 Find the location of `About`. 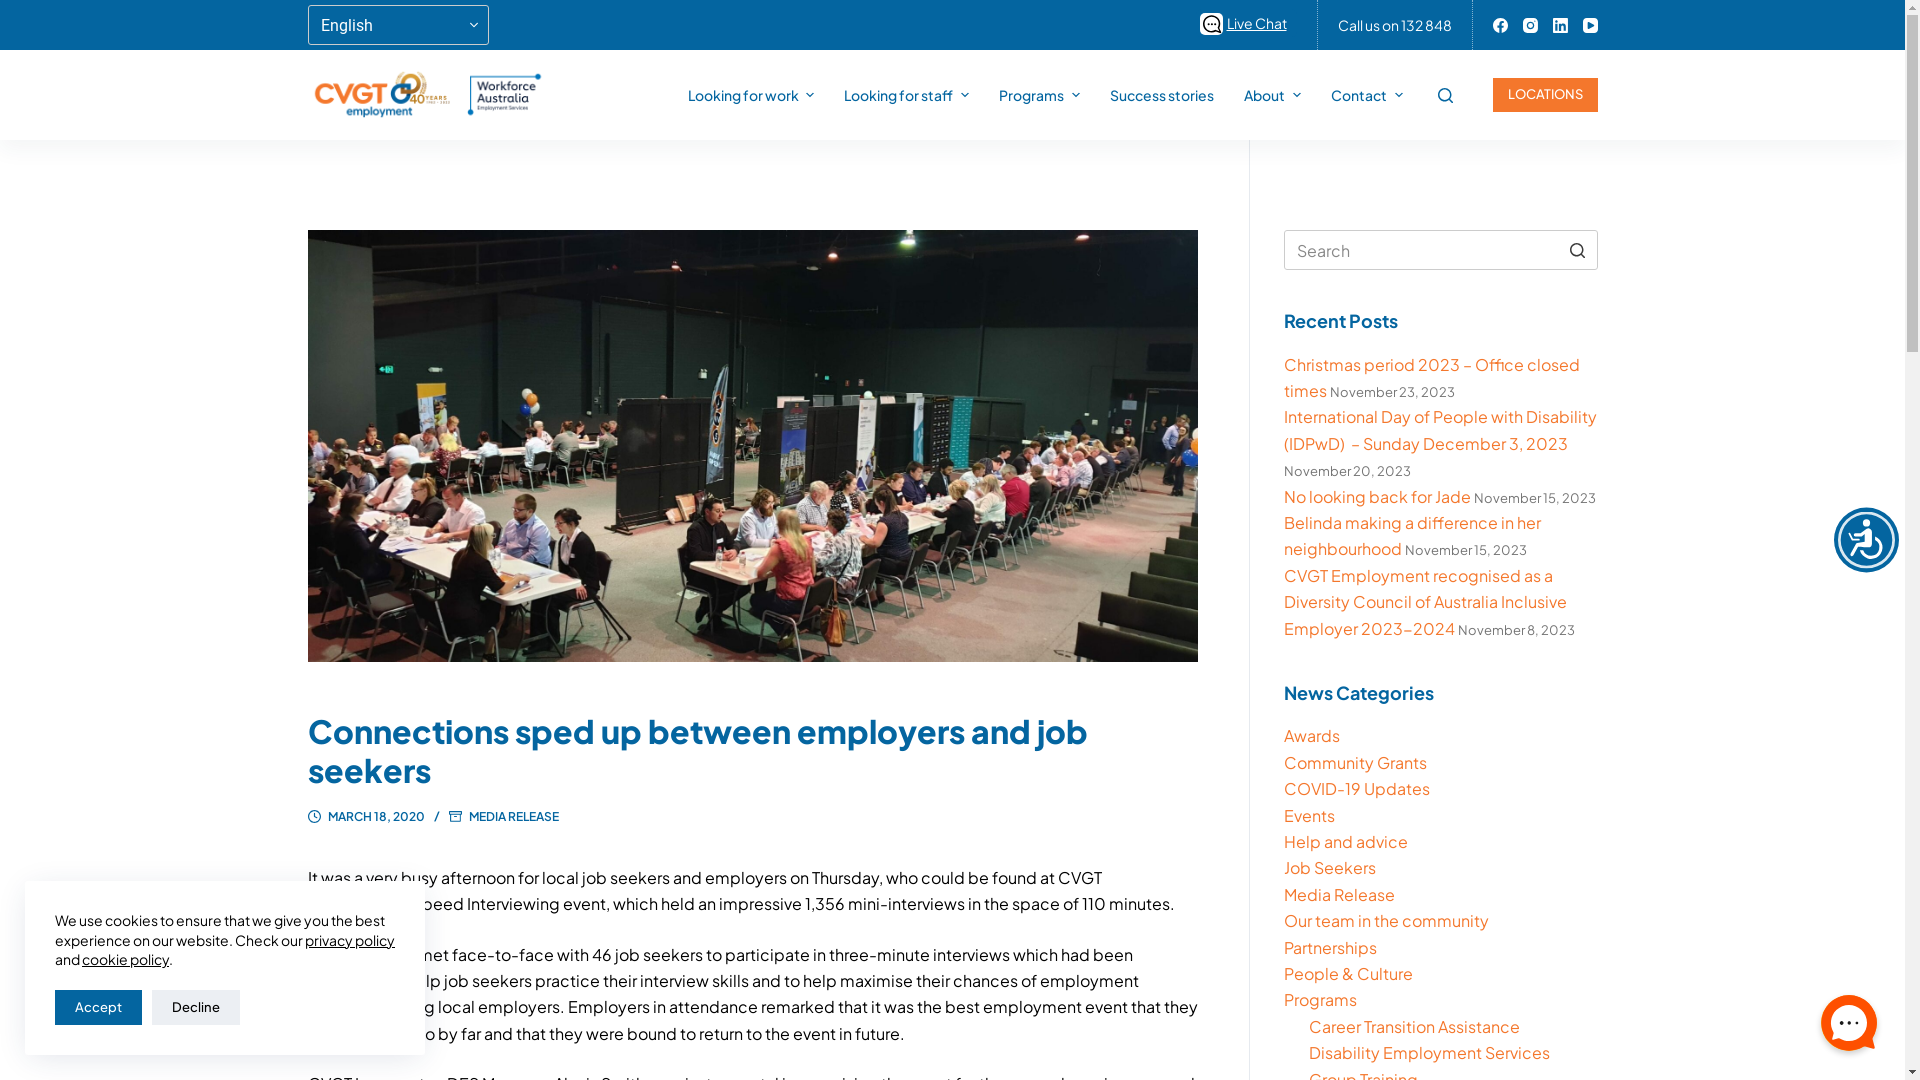

About is located at coordinates (1272, 95).